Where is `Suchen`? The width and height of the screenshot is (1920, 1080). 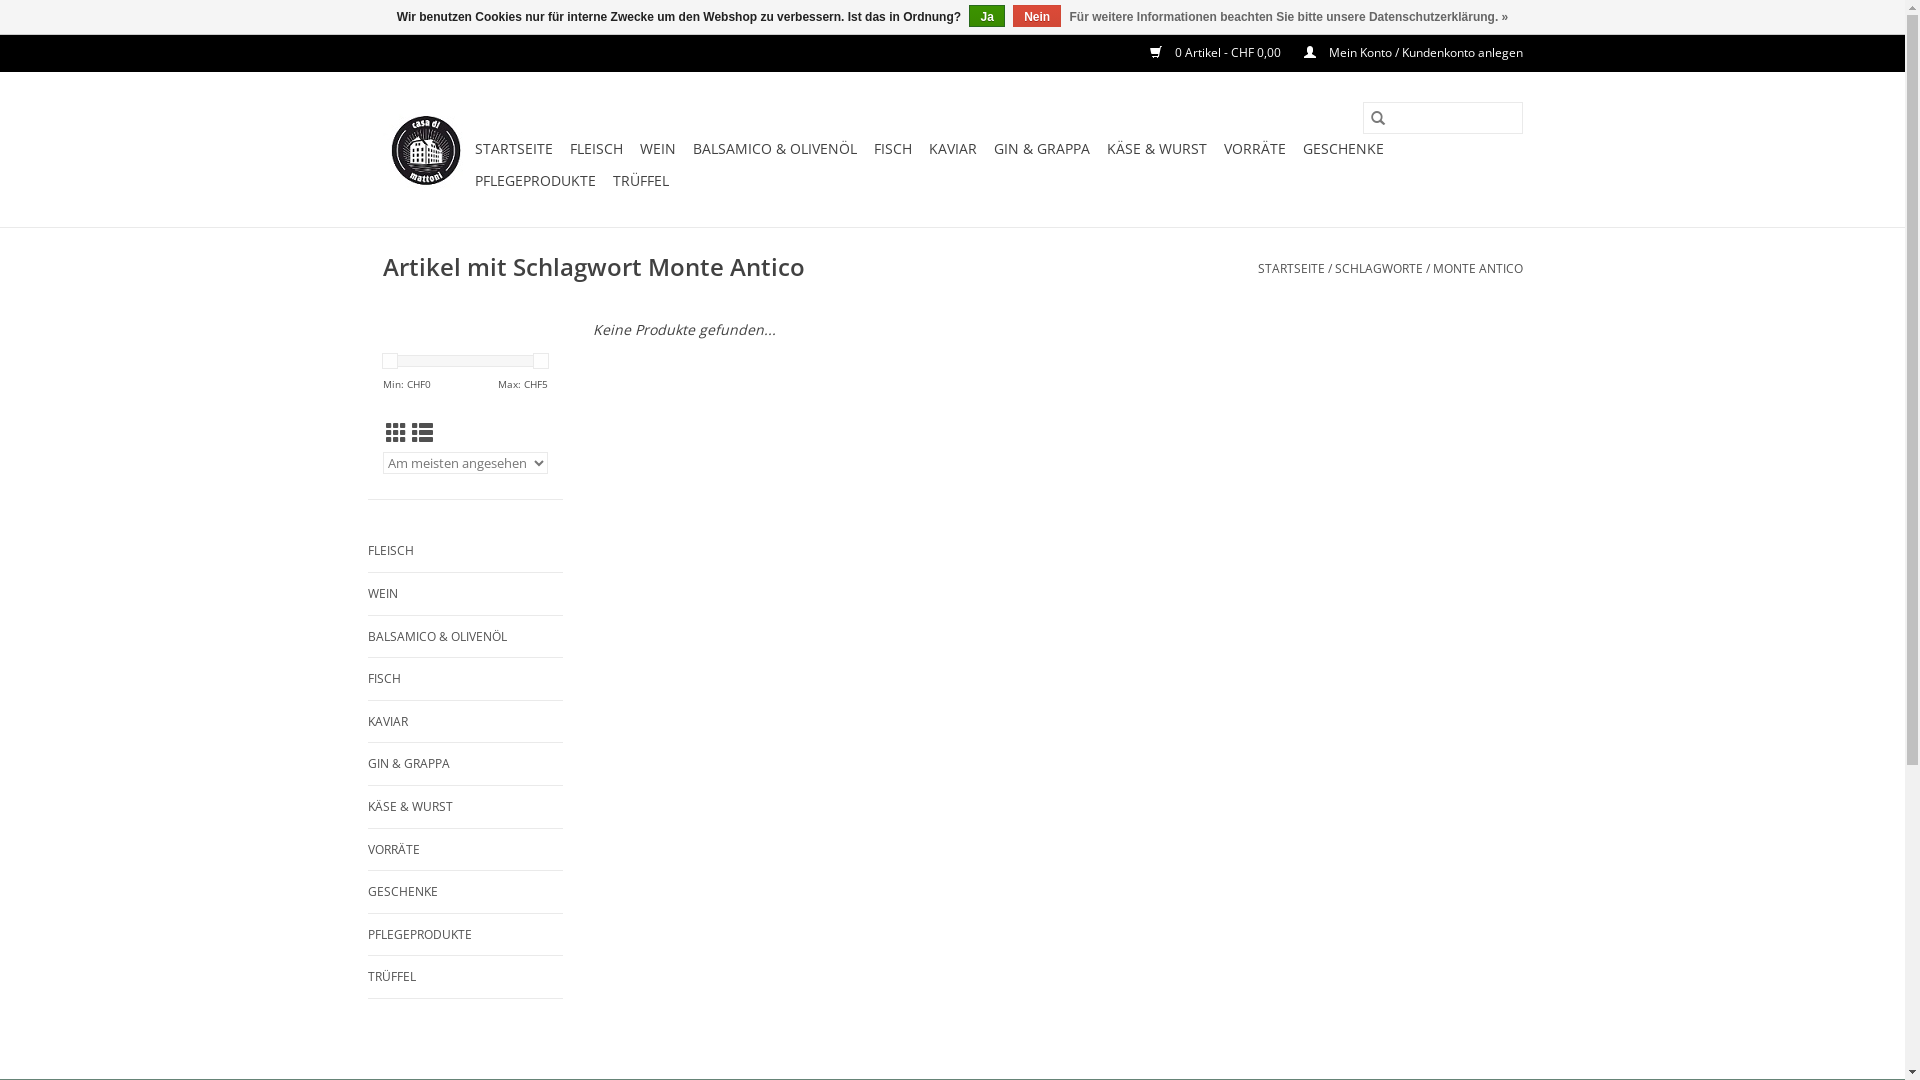
Suchen is located at coordinates (1377, 118).